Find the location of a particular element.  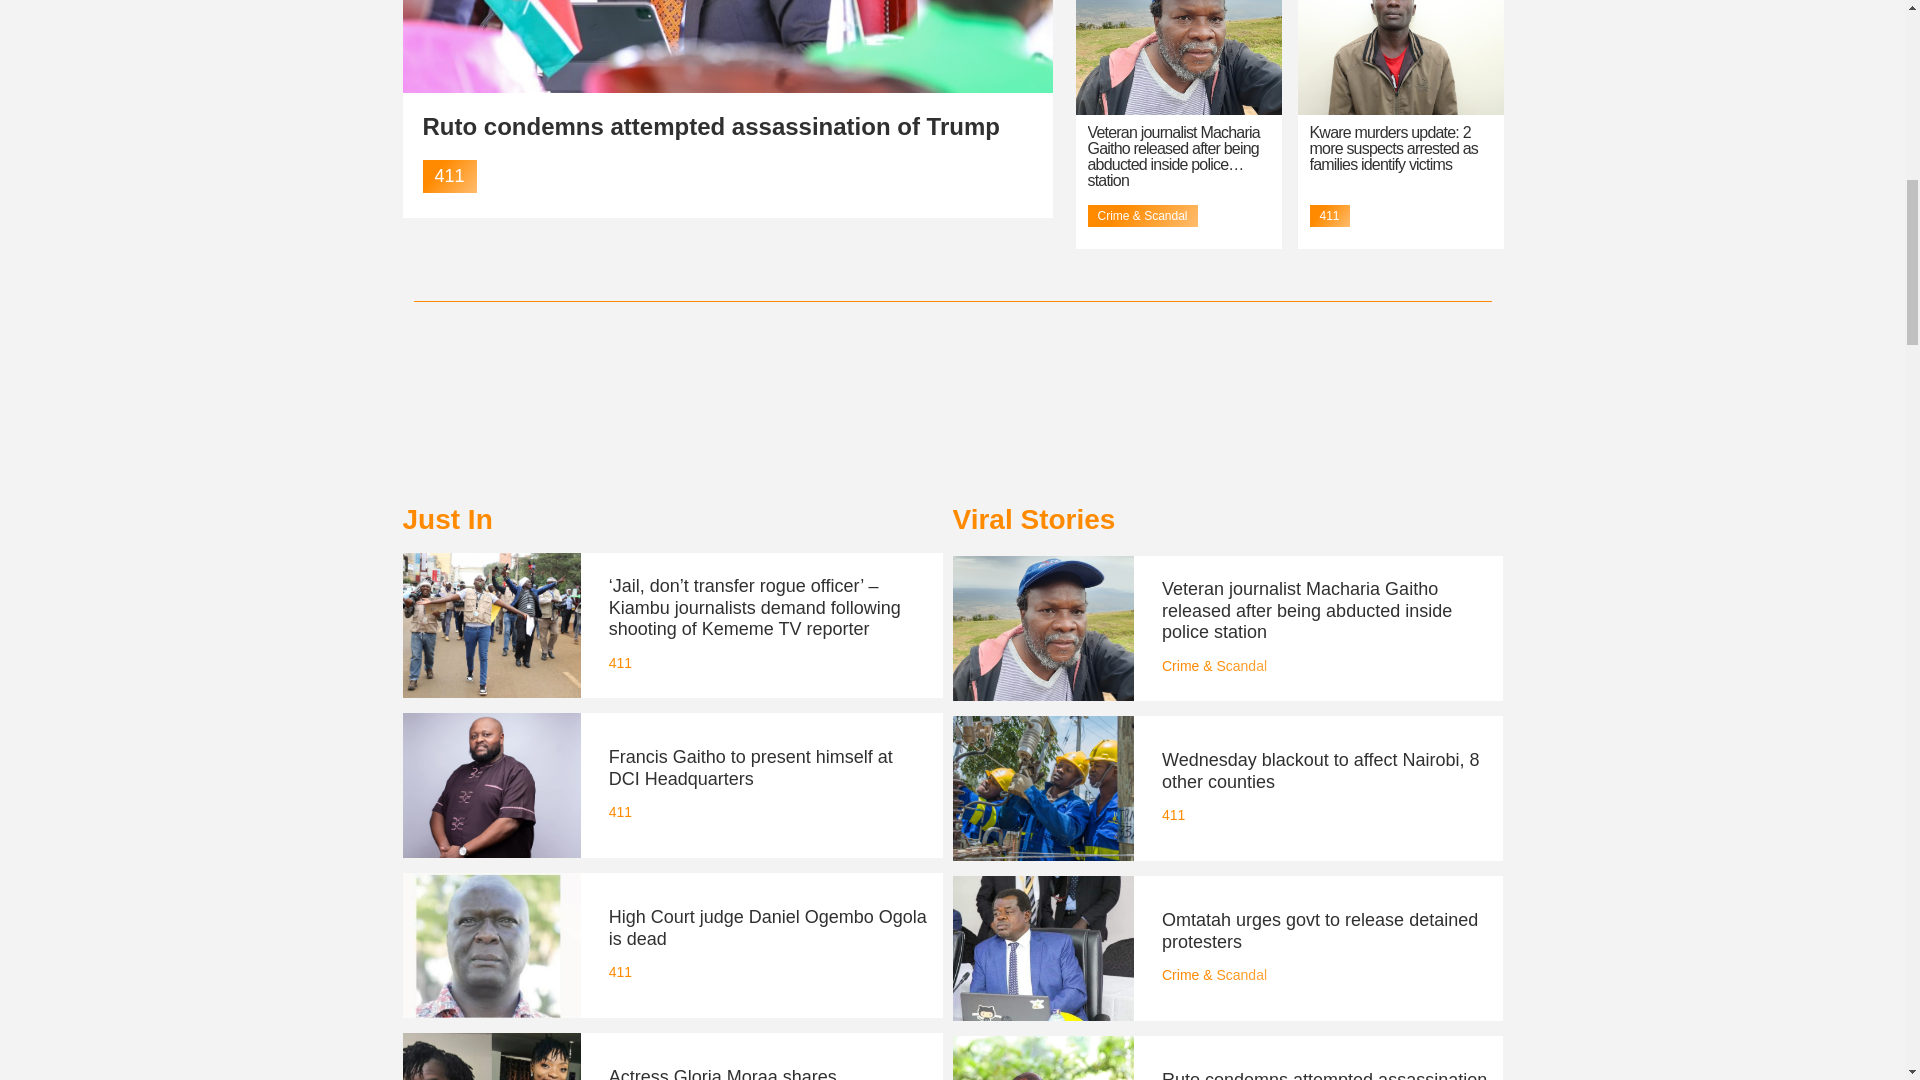

Ruto condemns attempted assassination of Trump is located at coordinates (710, 126).